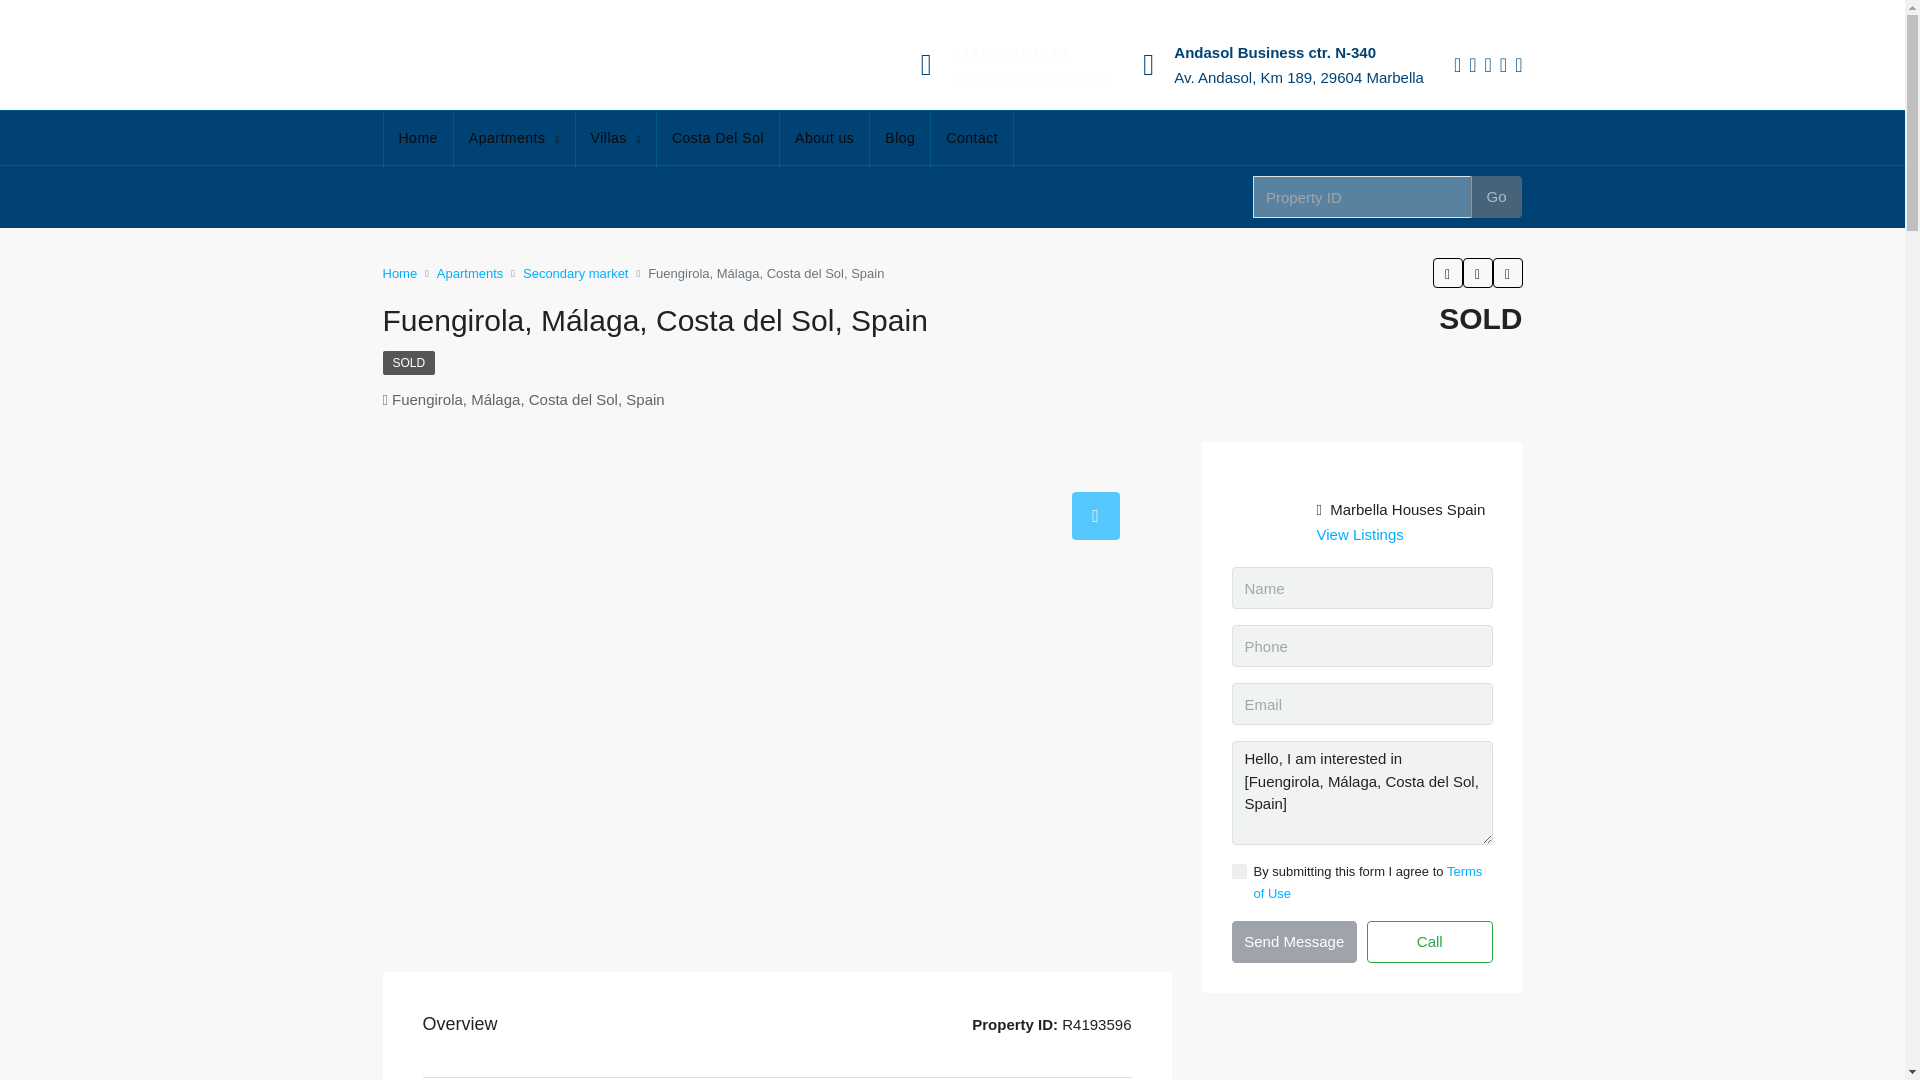 The image size is (1920, 1080). Describe the element at coordinates (418, 138) in the screenshot. I see `Home` at that location.